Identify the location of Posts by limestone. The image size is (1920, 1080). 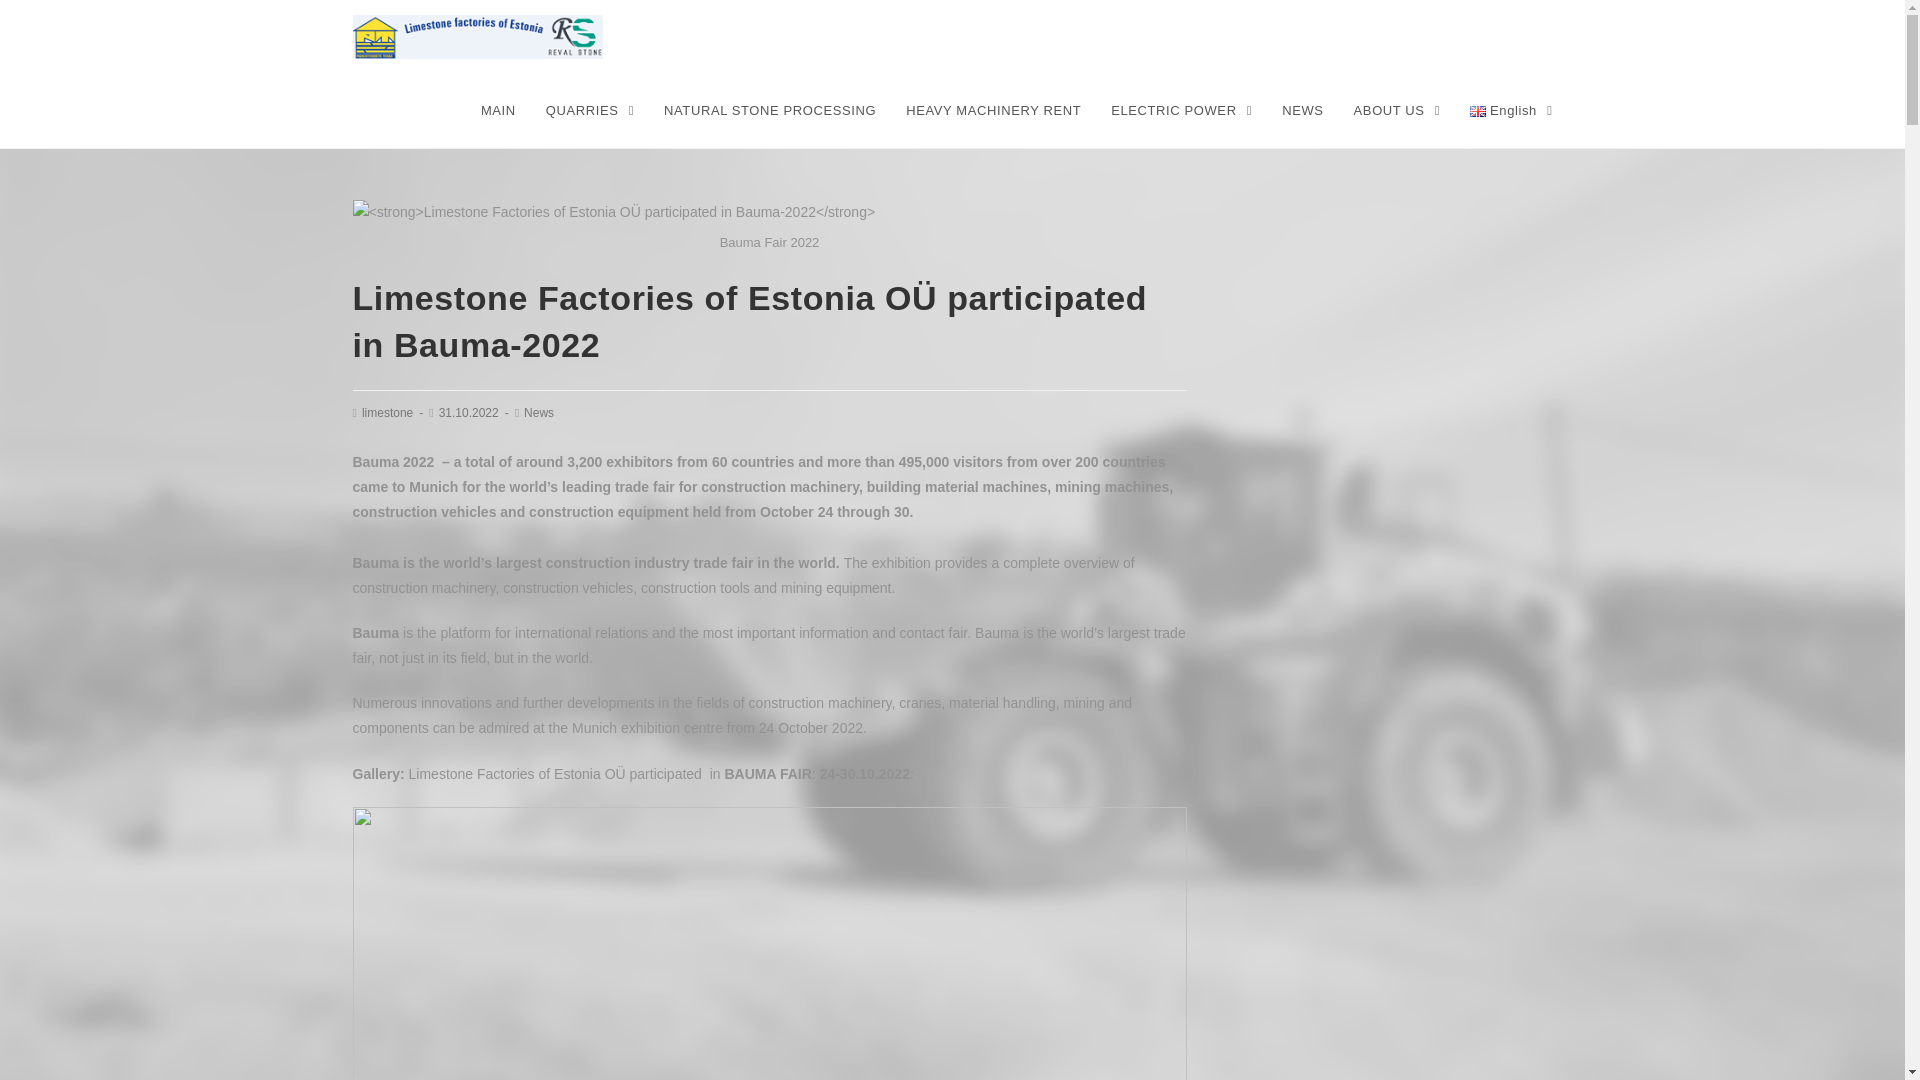
(387, 413).